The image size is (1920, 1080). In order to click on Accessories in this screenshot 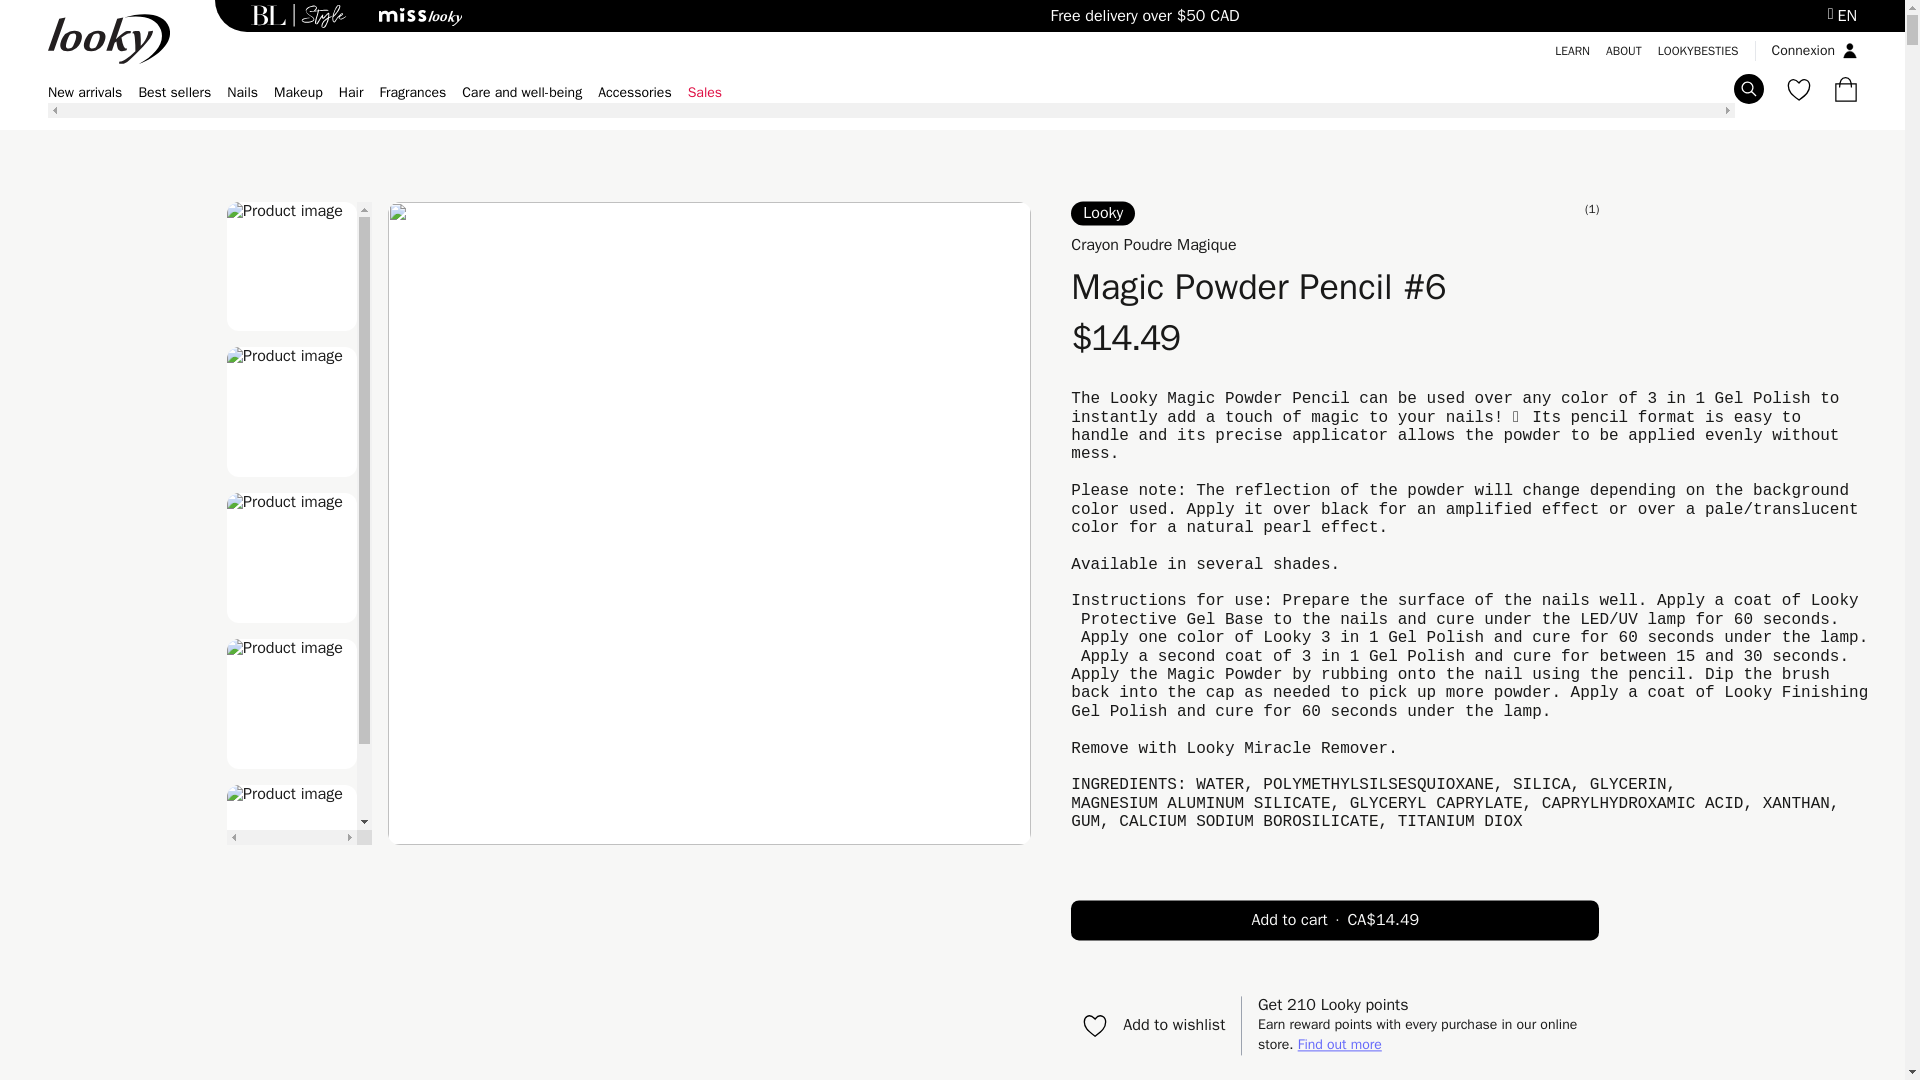, I will do `click(634, 92)`.